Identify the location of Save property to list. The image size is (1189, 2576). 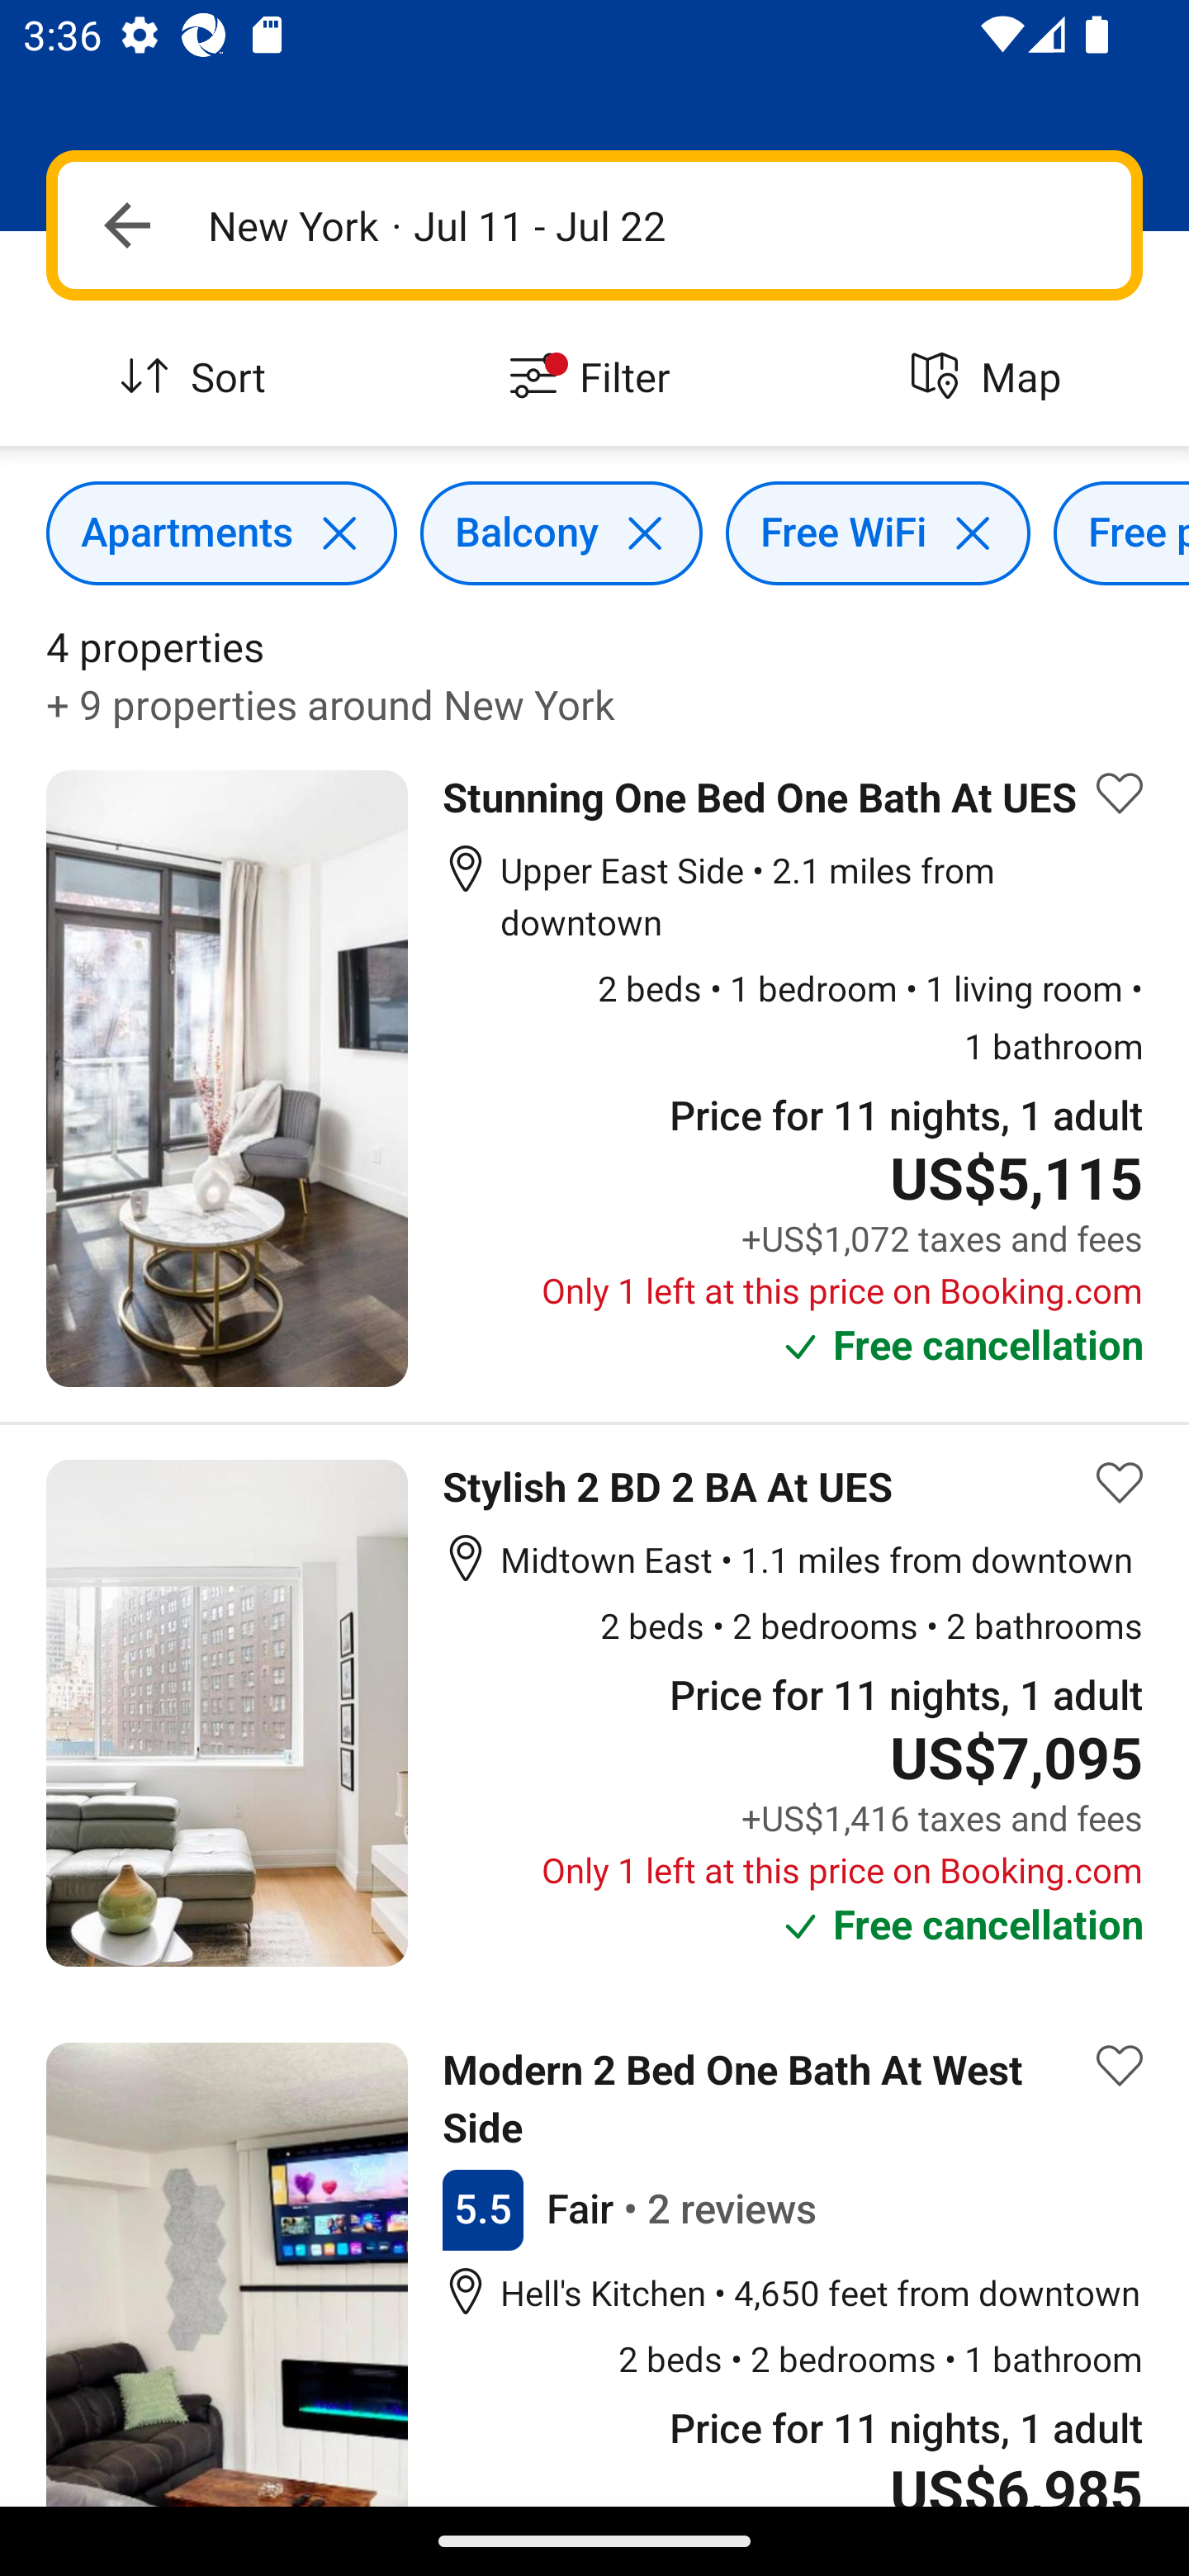
(1120, 2066).